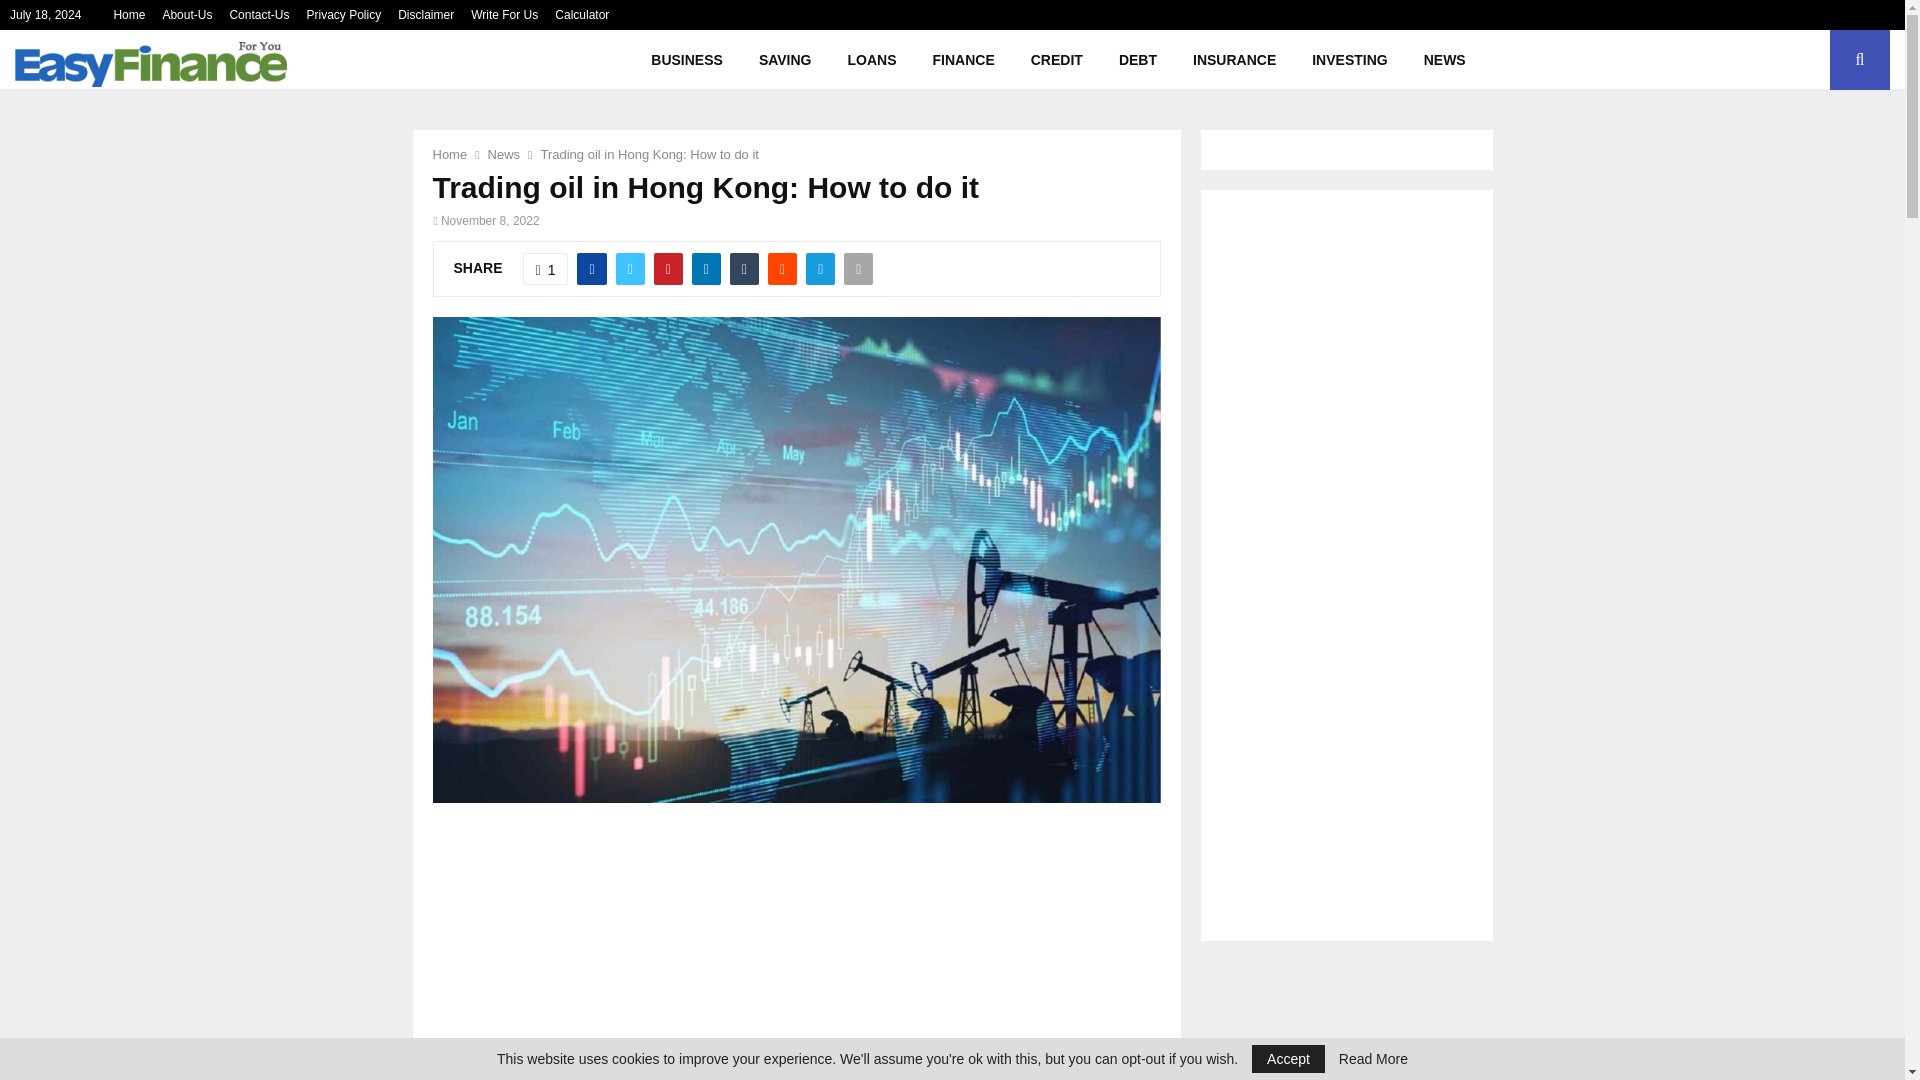 This screenshot has width=1920, height=1080. Describe the element at coordinates (545, 268) in the screenshot. I see `Like` at that location.